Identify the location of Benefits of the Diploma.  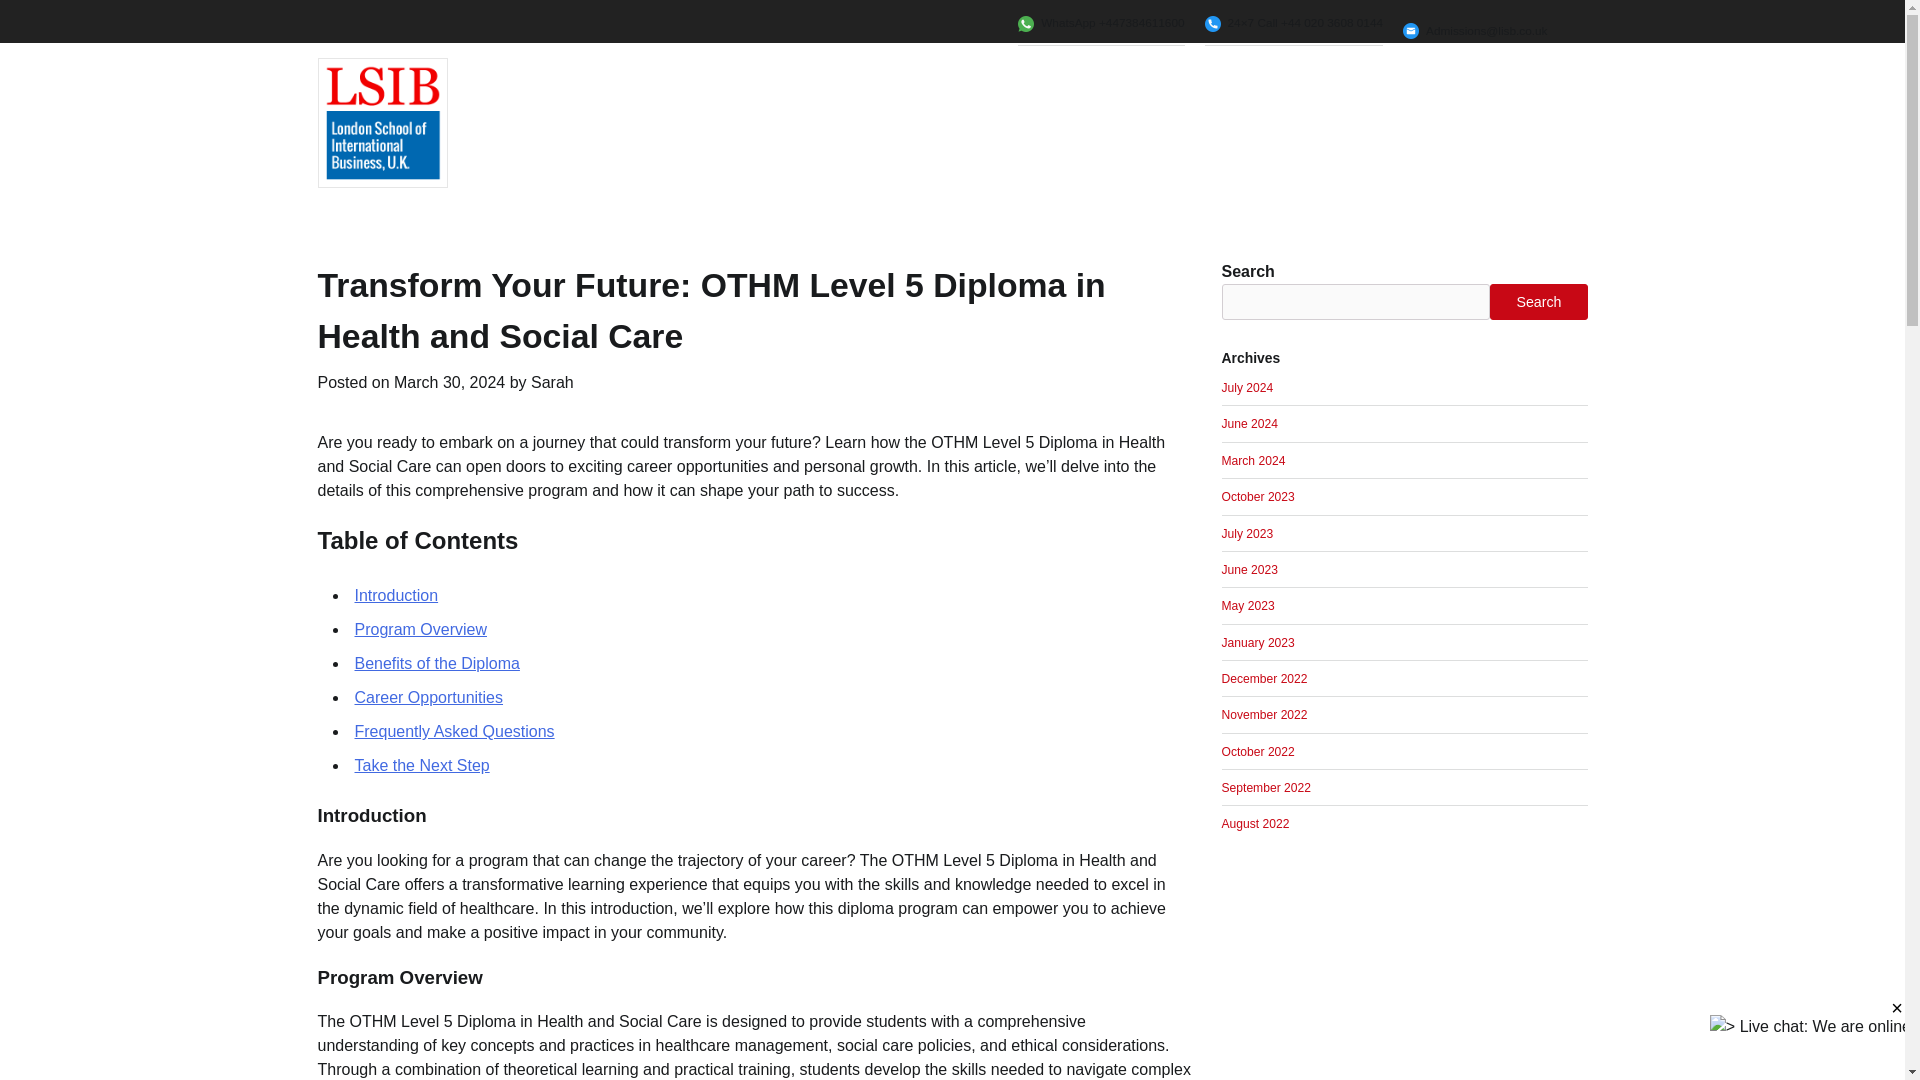
(436, 662).